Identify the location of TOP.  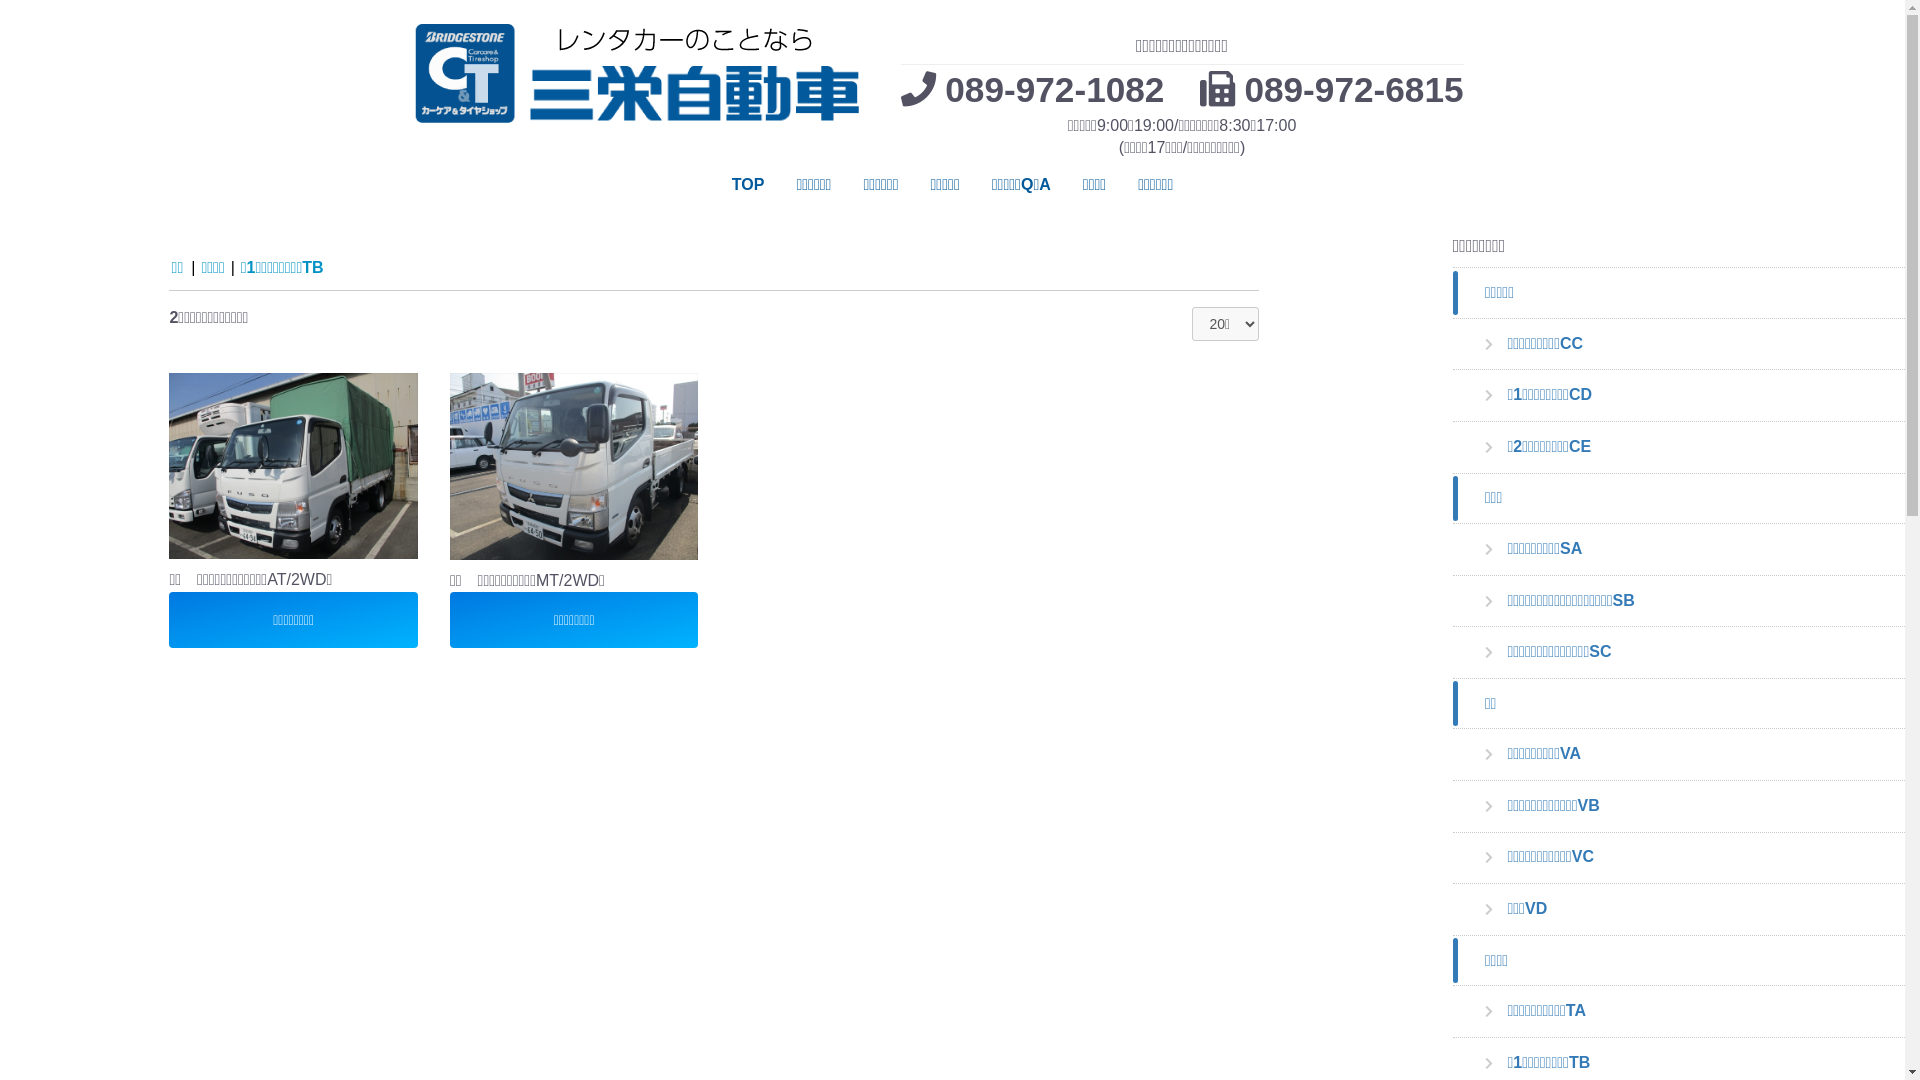
(748, 185).